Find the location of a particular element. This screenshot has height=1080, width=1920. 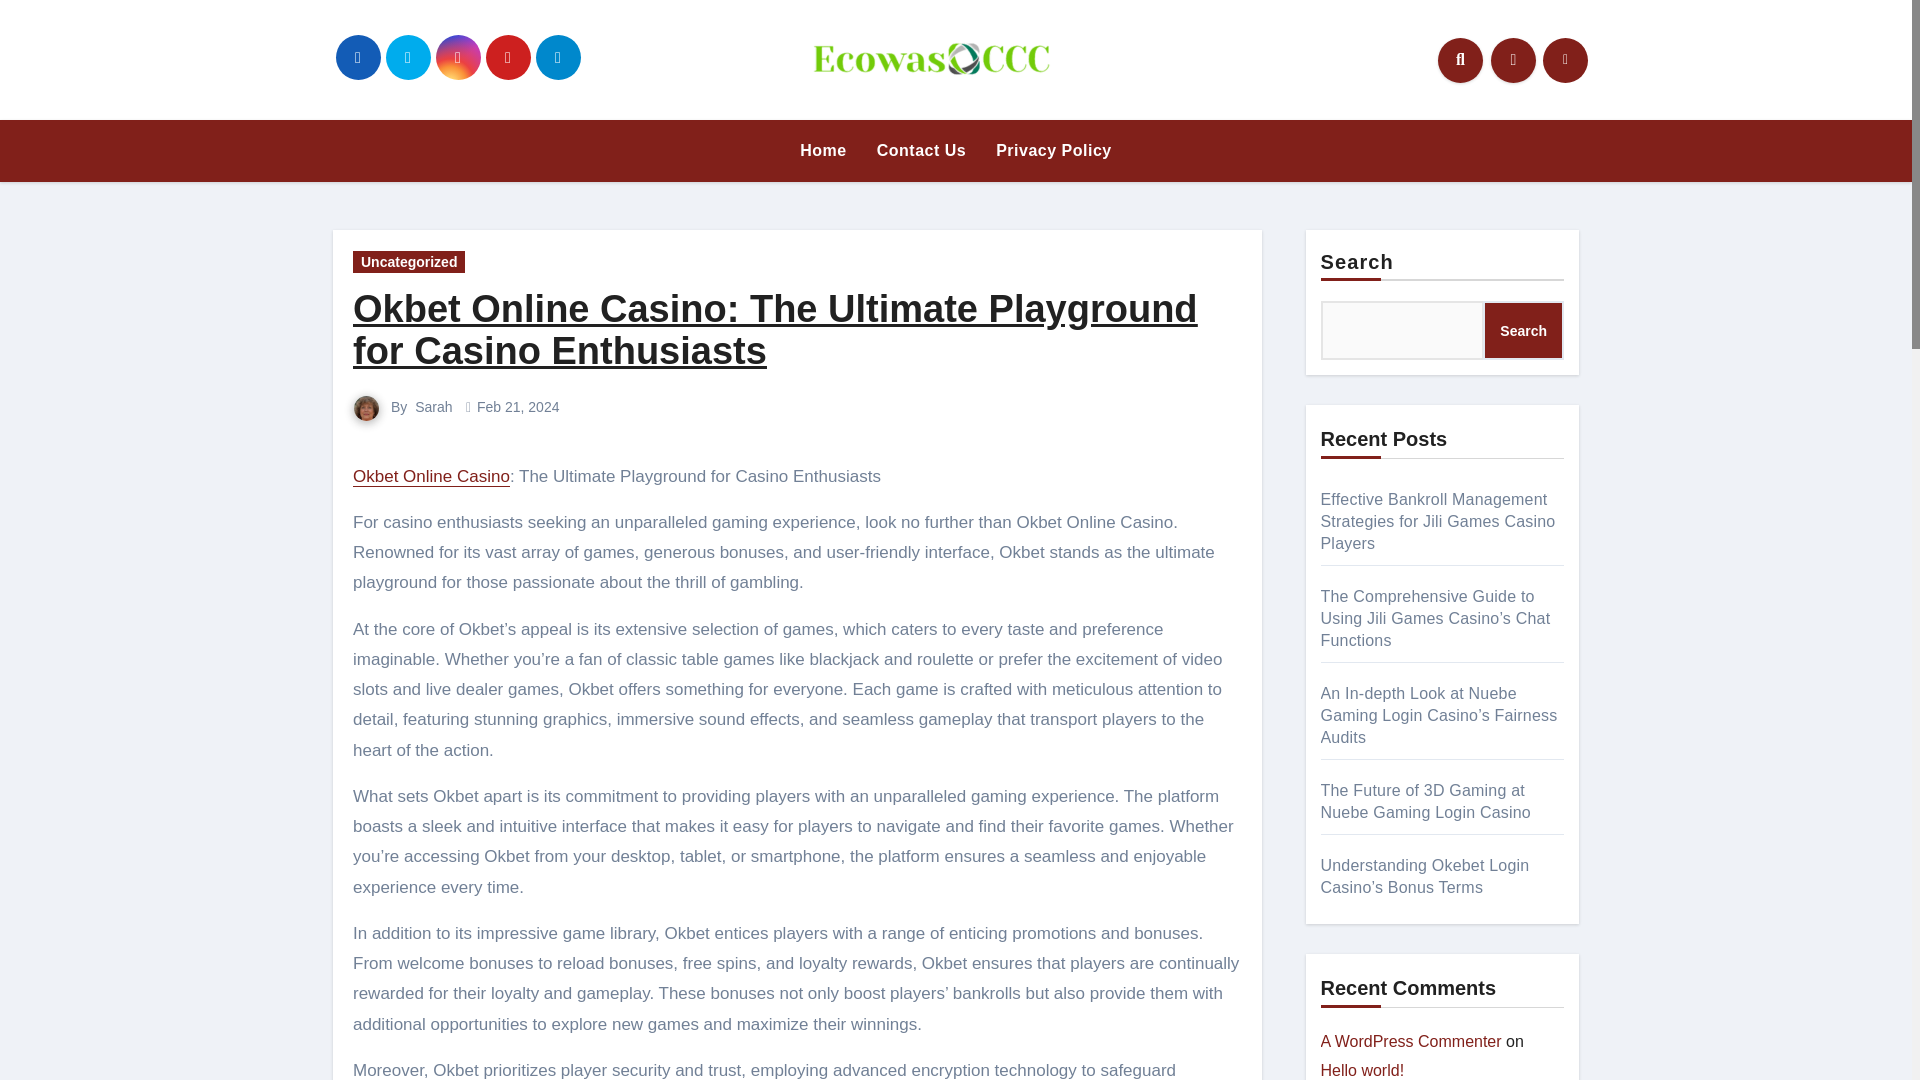

Home is located at coordinates (822, 150).